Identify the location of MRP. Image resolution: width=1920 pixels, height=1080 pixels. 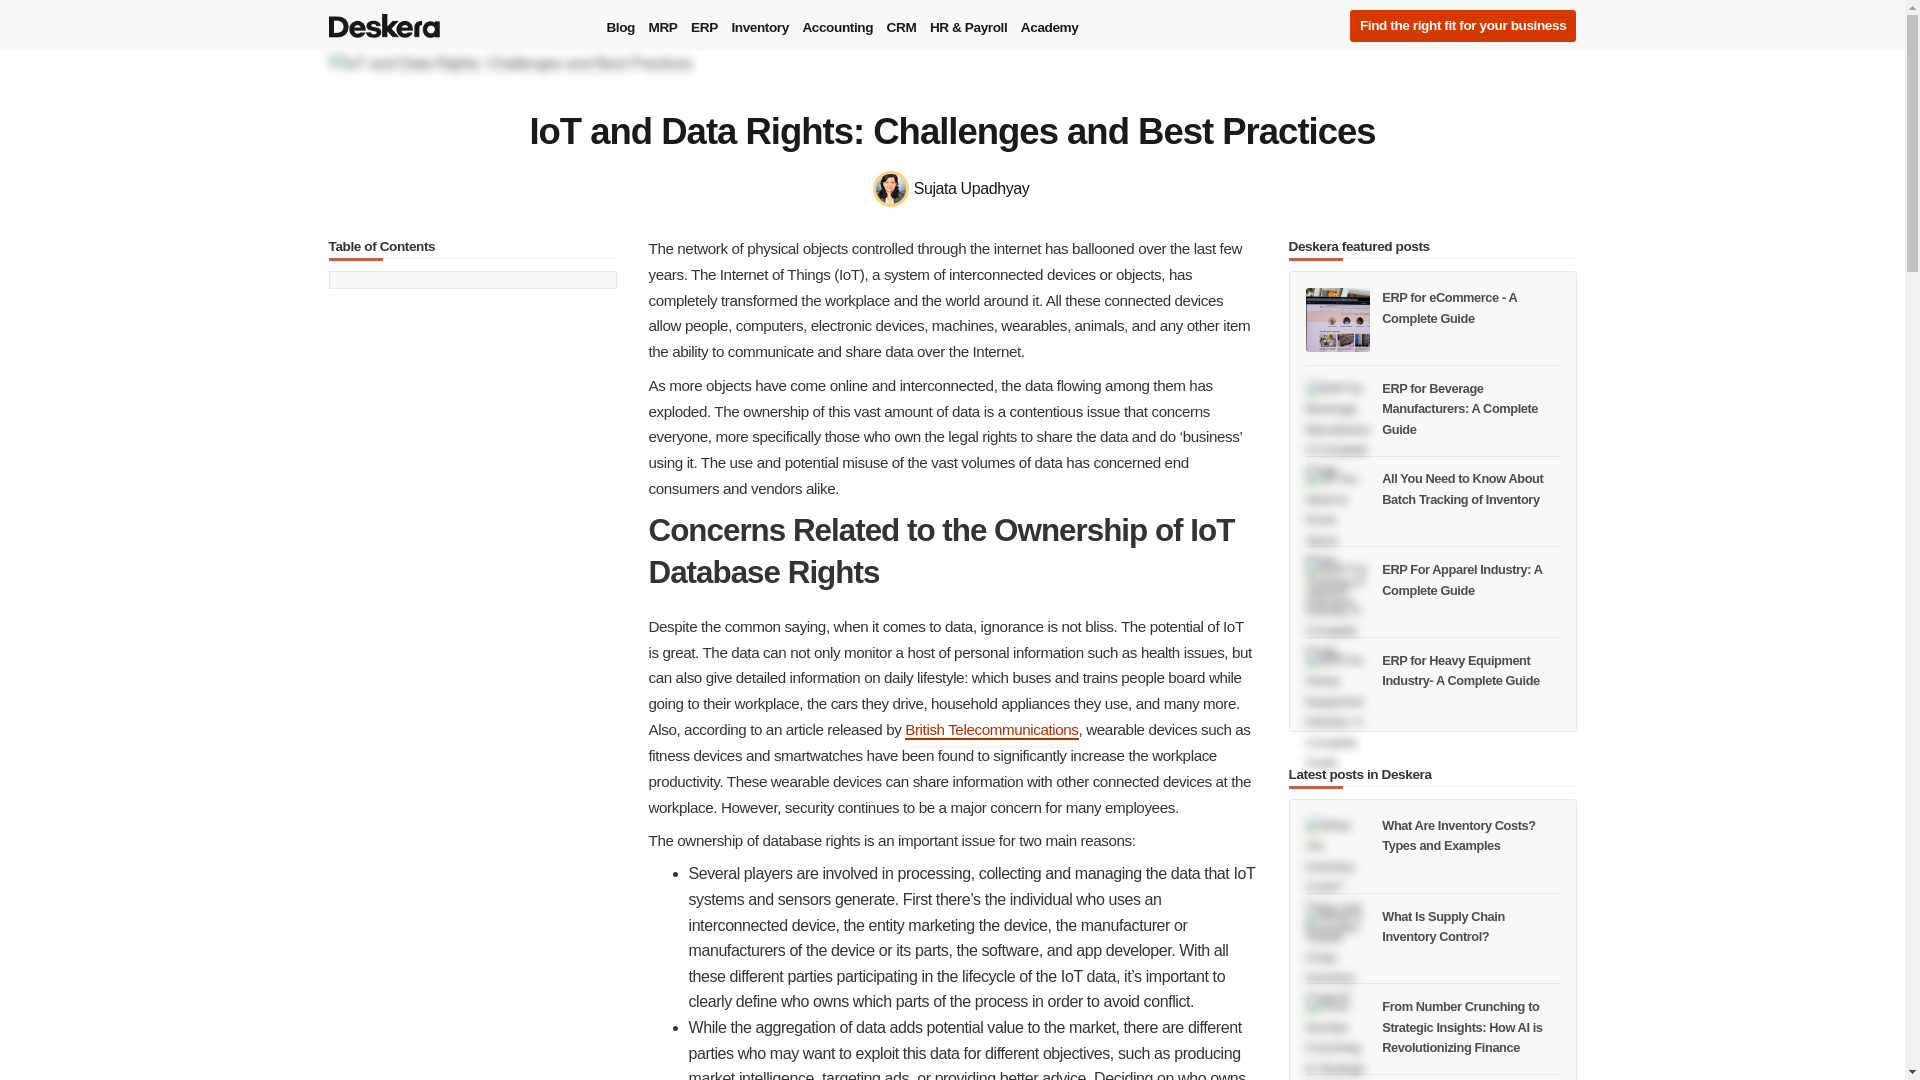
(663, 28).